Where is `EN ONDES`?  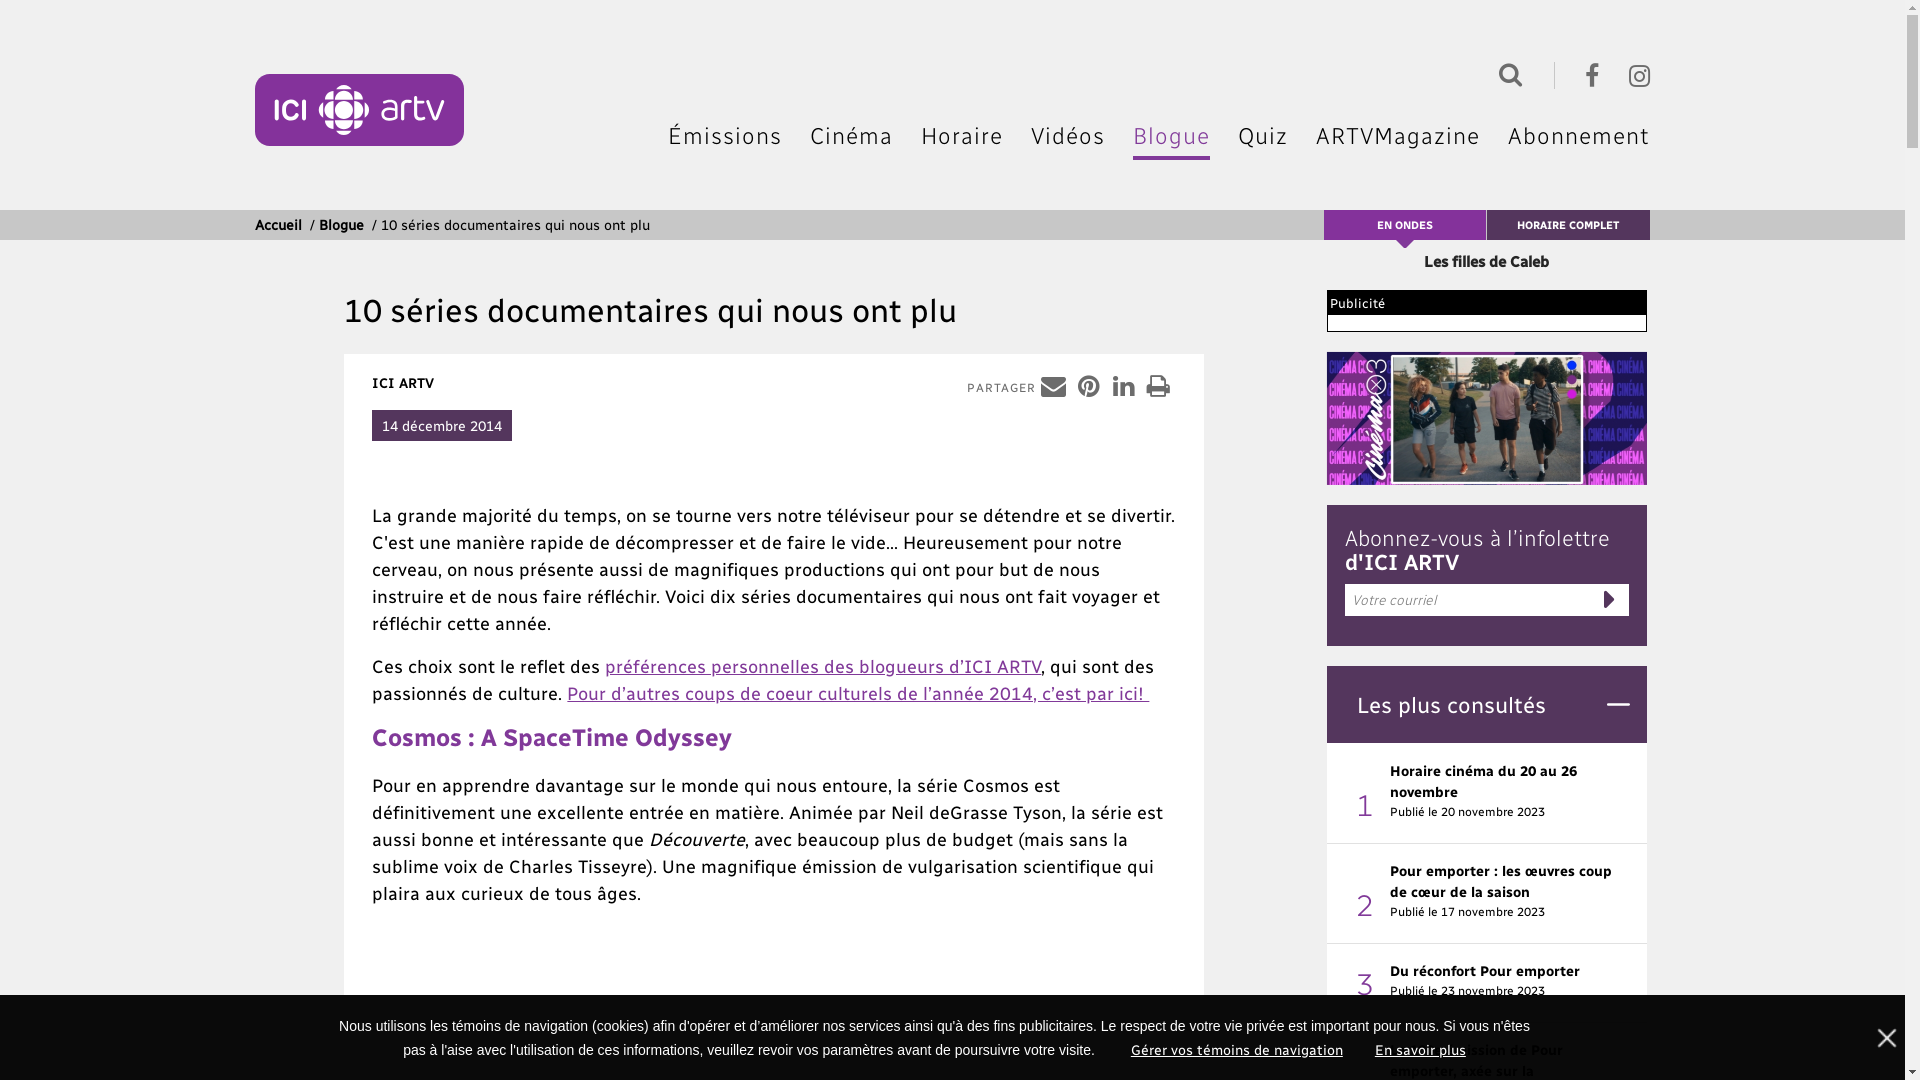 EN ONDES is located at coordinates (1405, 224).